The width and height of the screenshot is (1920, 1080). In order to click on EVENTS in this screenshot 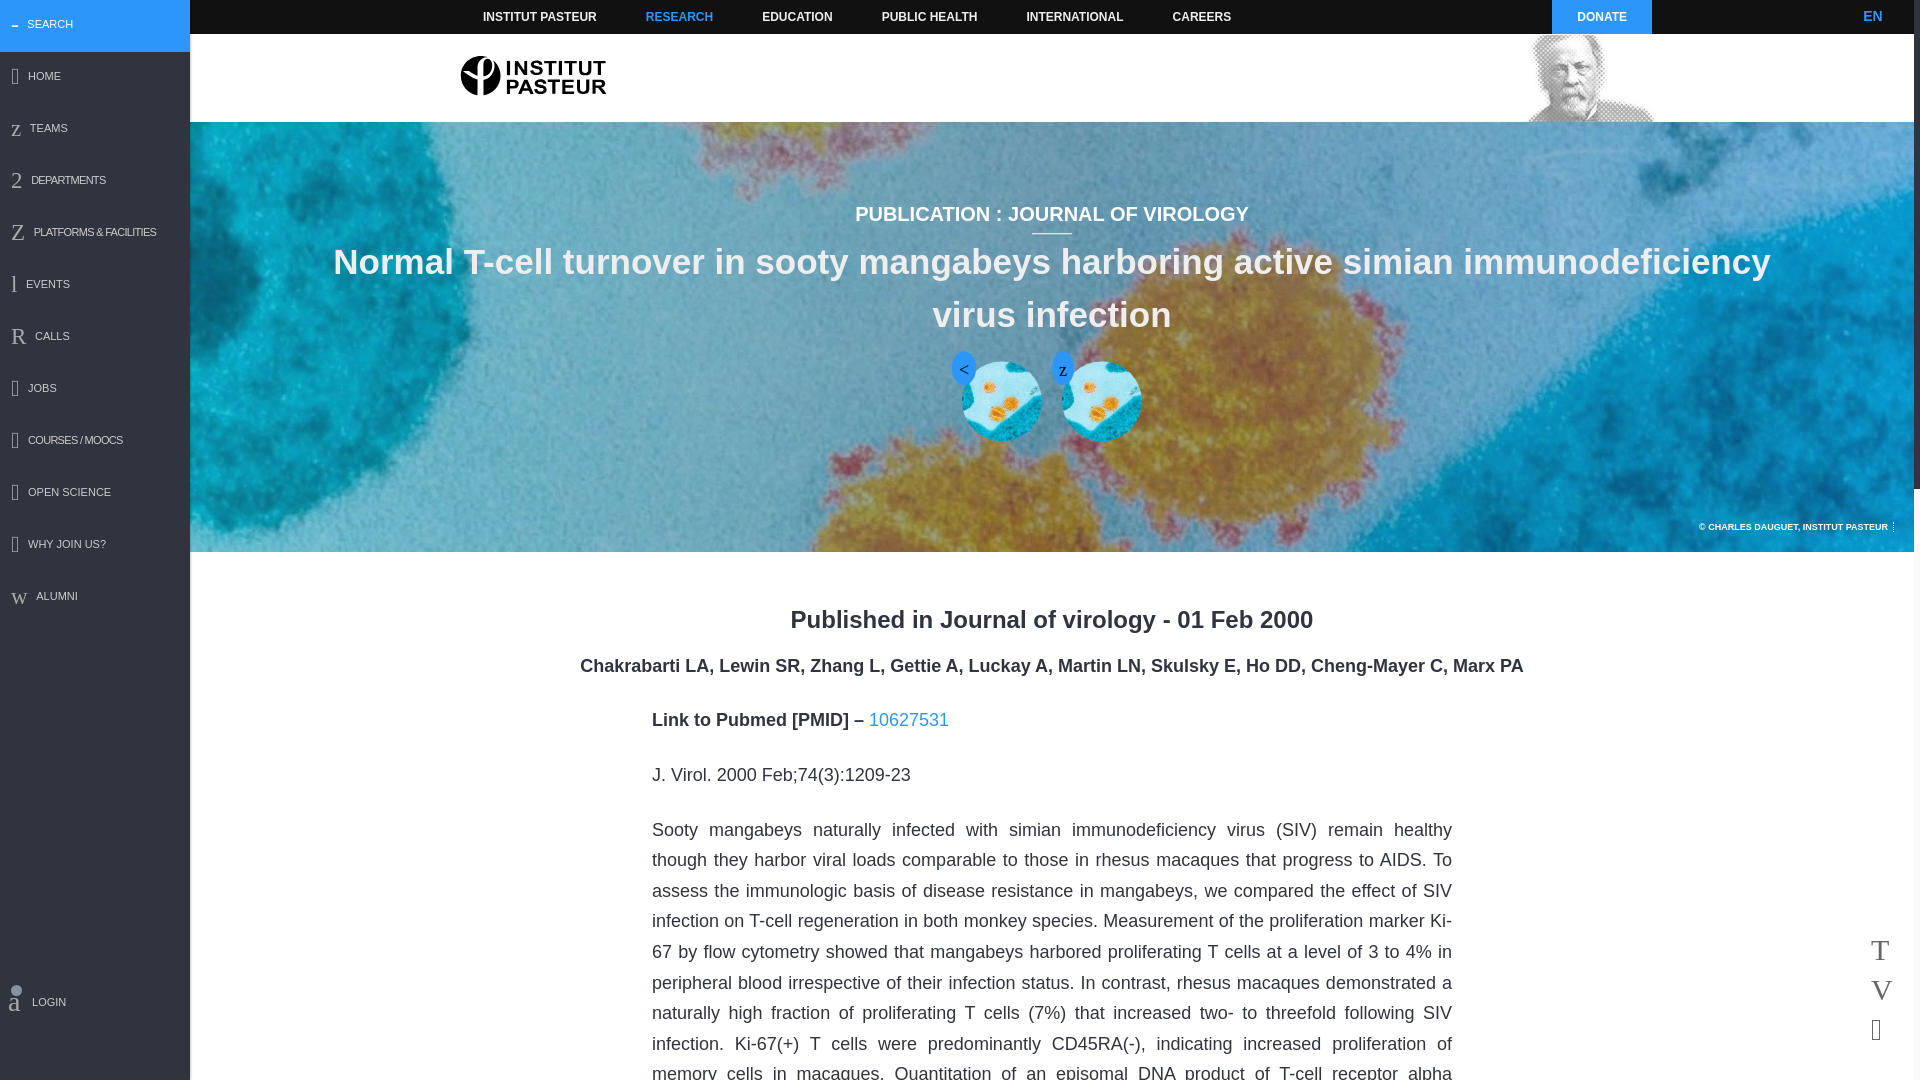, I will do `click(95, 286)`.